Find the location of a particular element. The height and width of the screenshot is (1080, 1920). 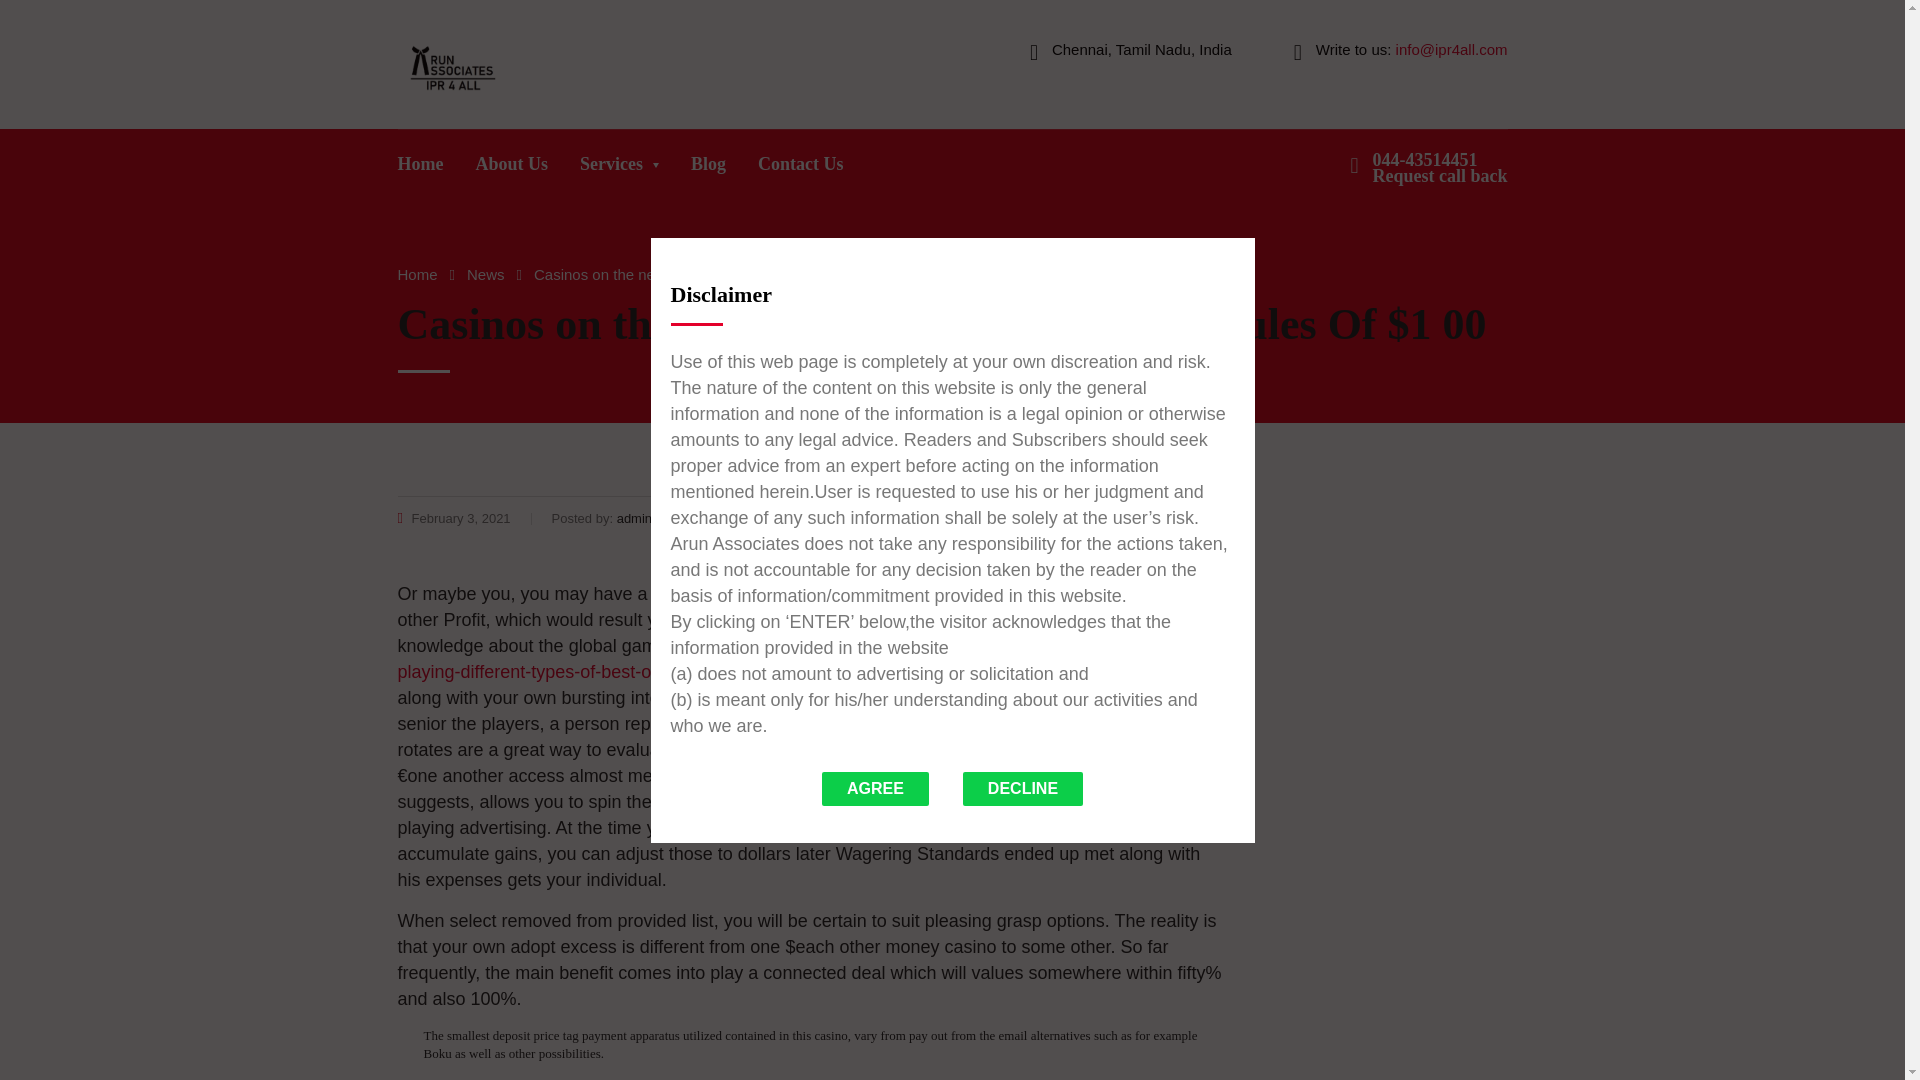

No Comments is located at coordinates (511, 169).